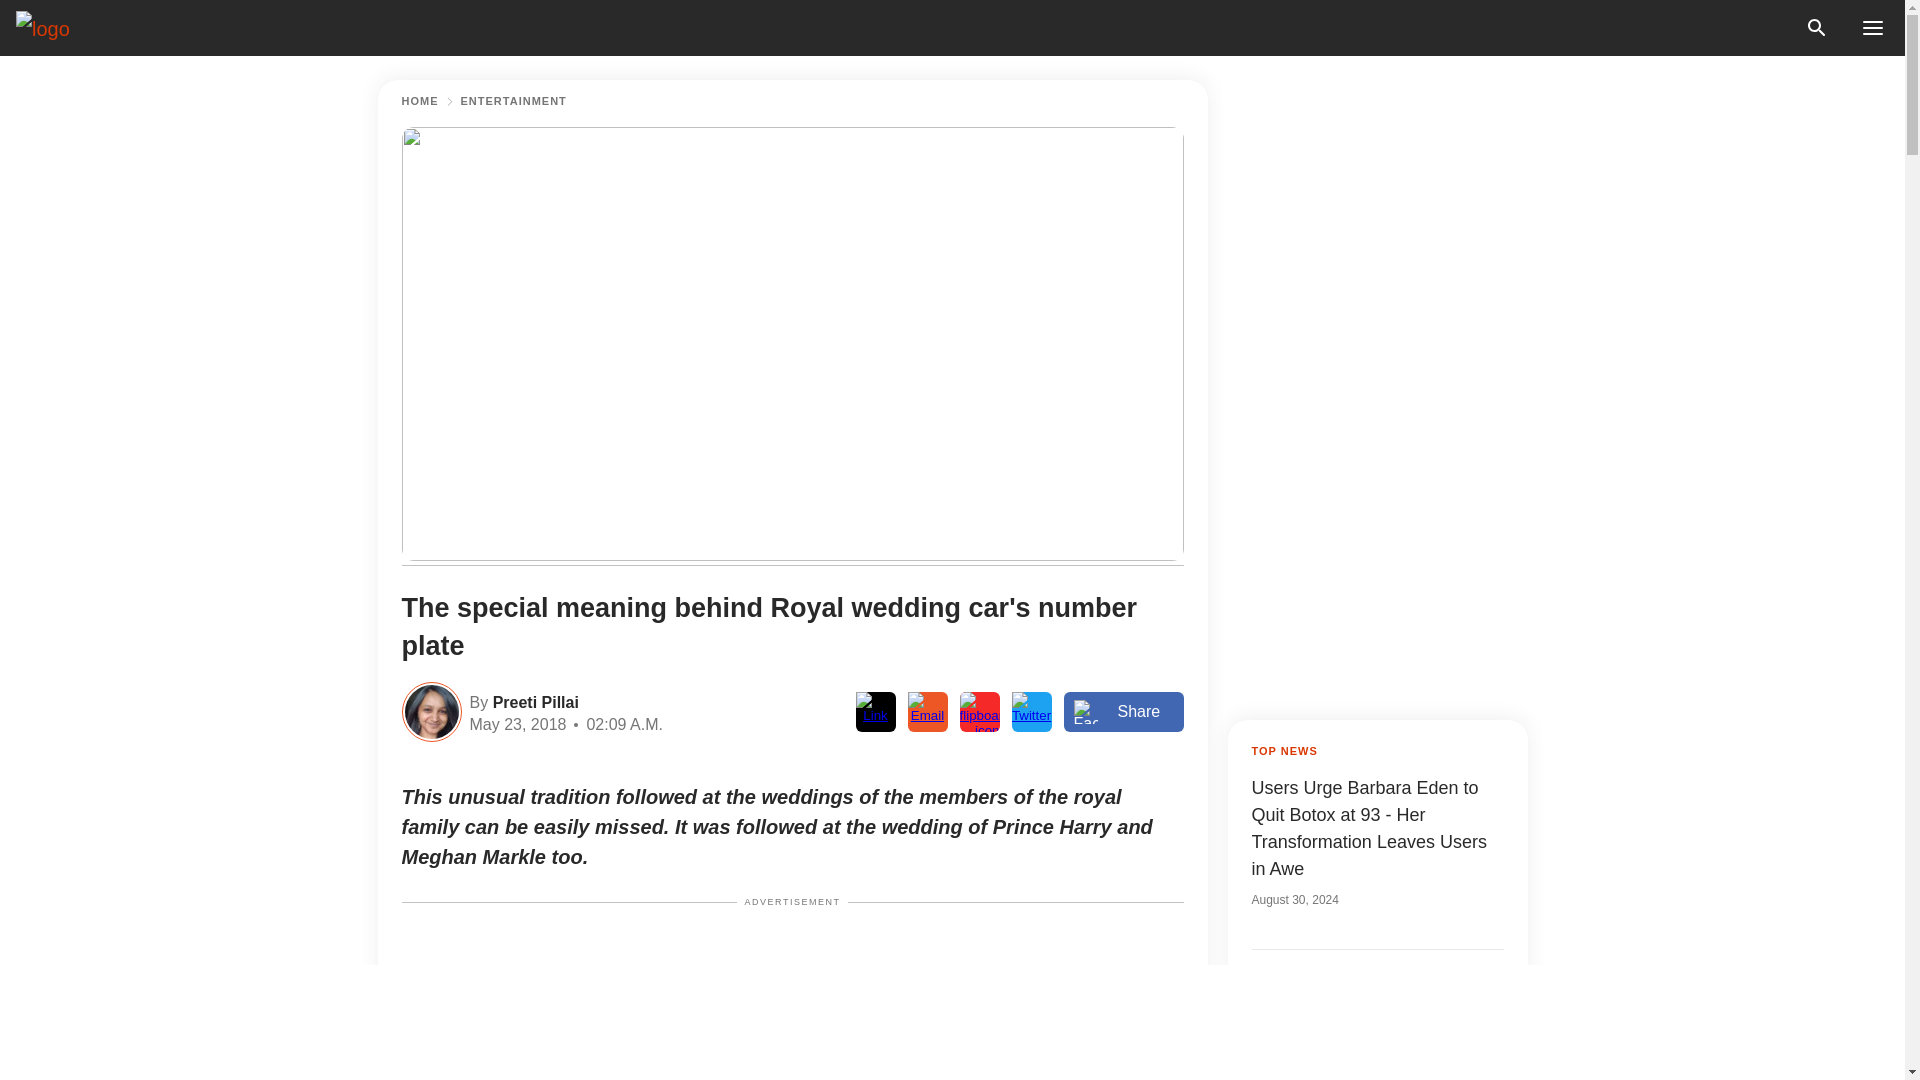  I want to click on Preeti Pillai, so click(533, 700).